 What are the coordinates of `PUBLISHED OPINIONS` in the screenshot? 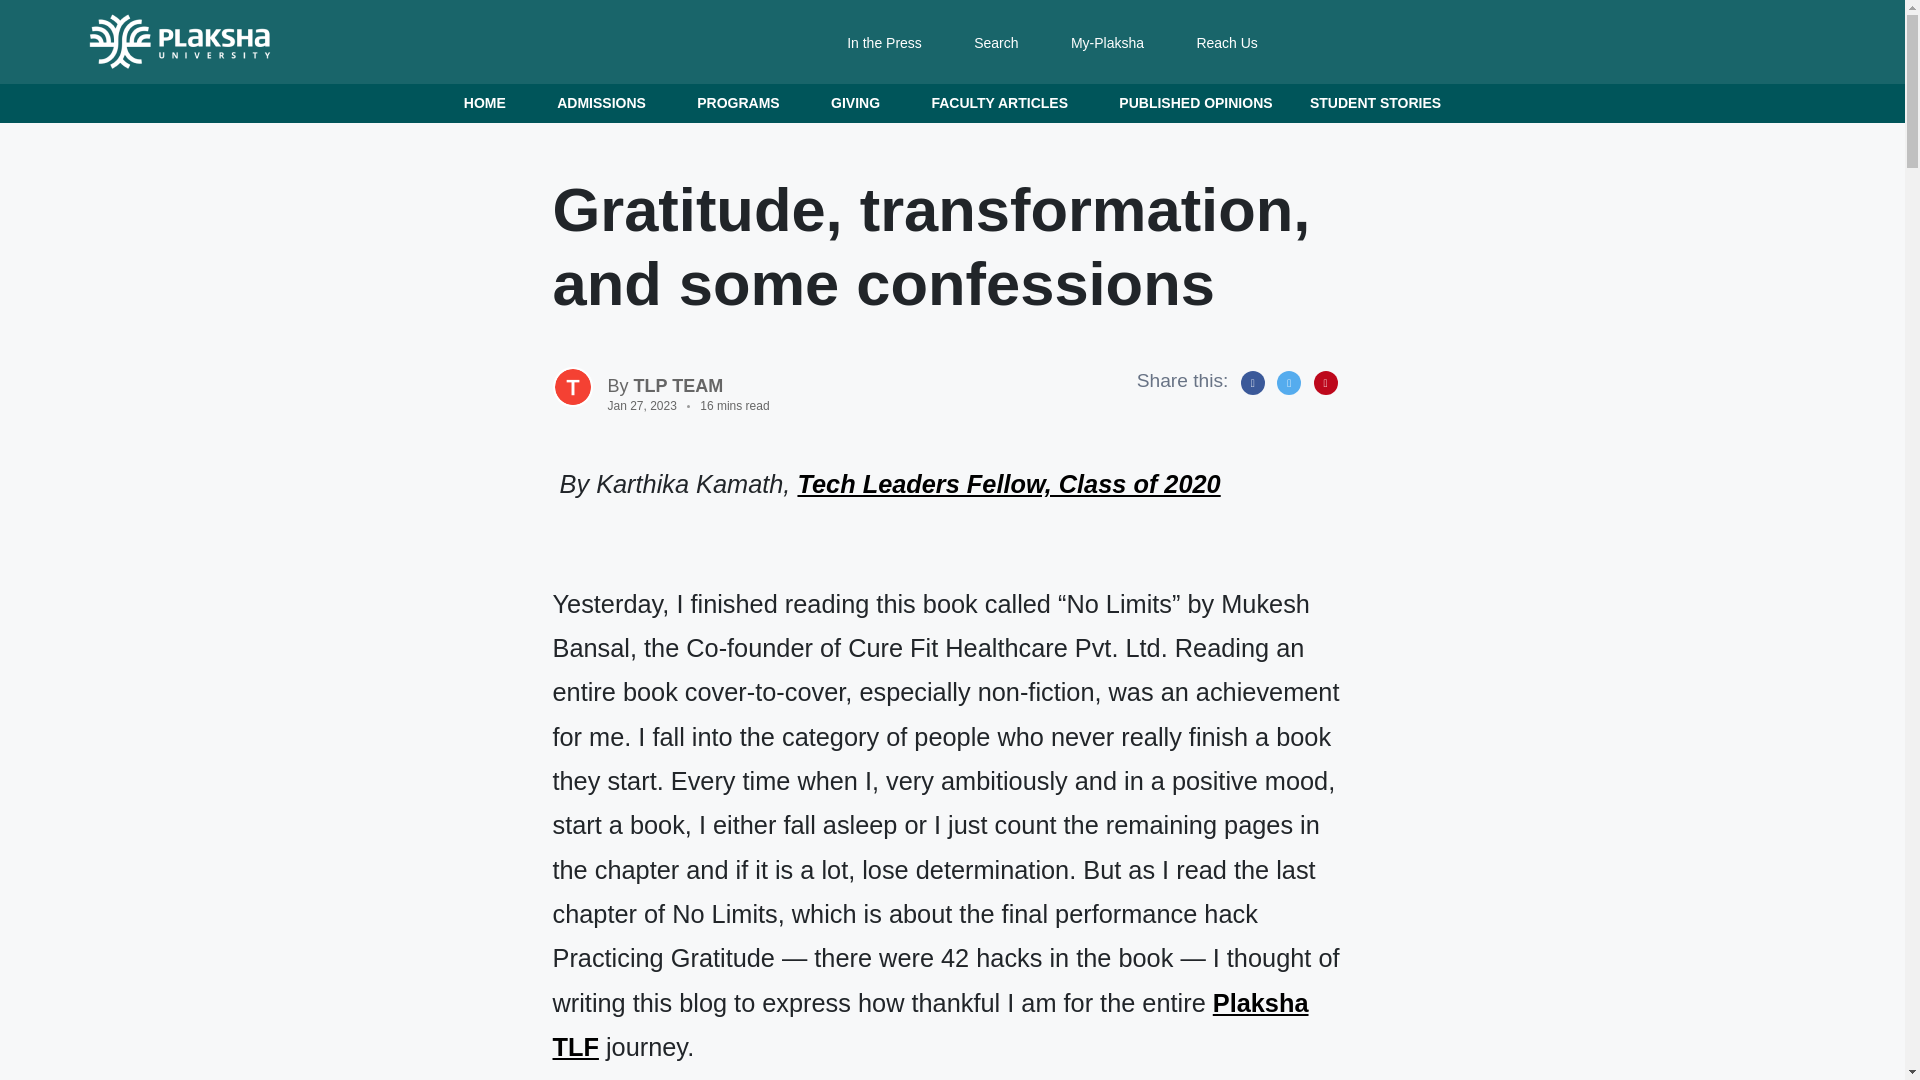 It's located at (1195, 104).